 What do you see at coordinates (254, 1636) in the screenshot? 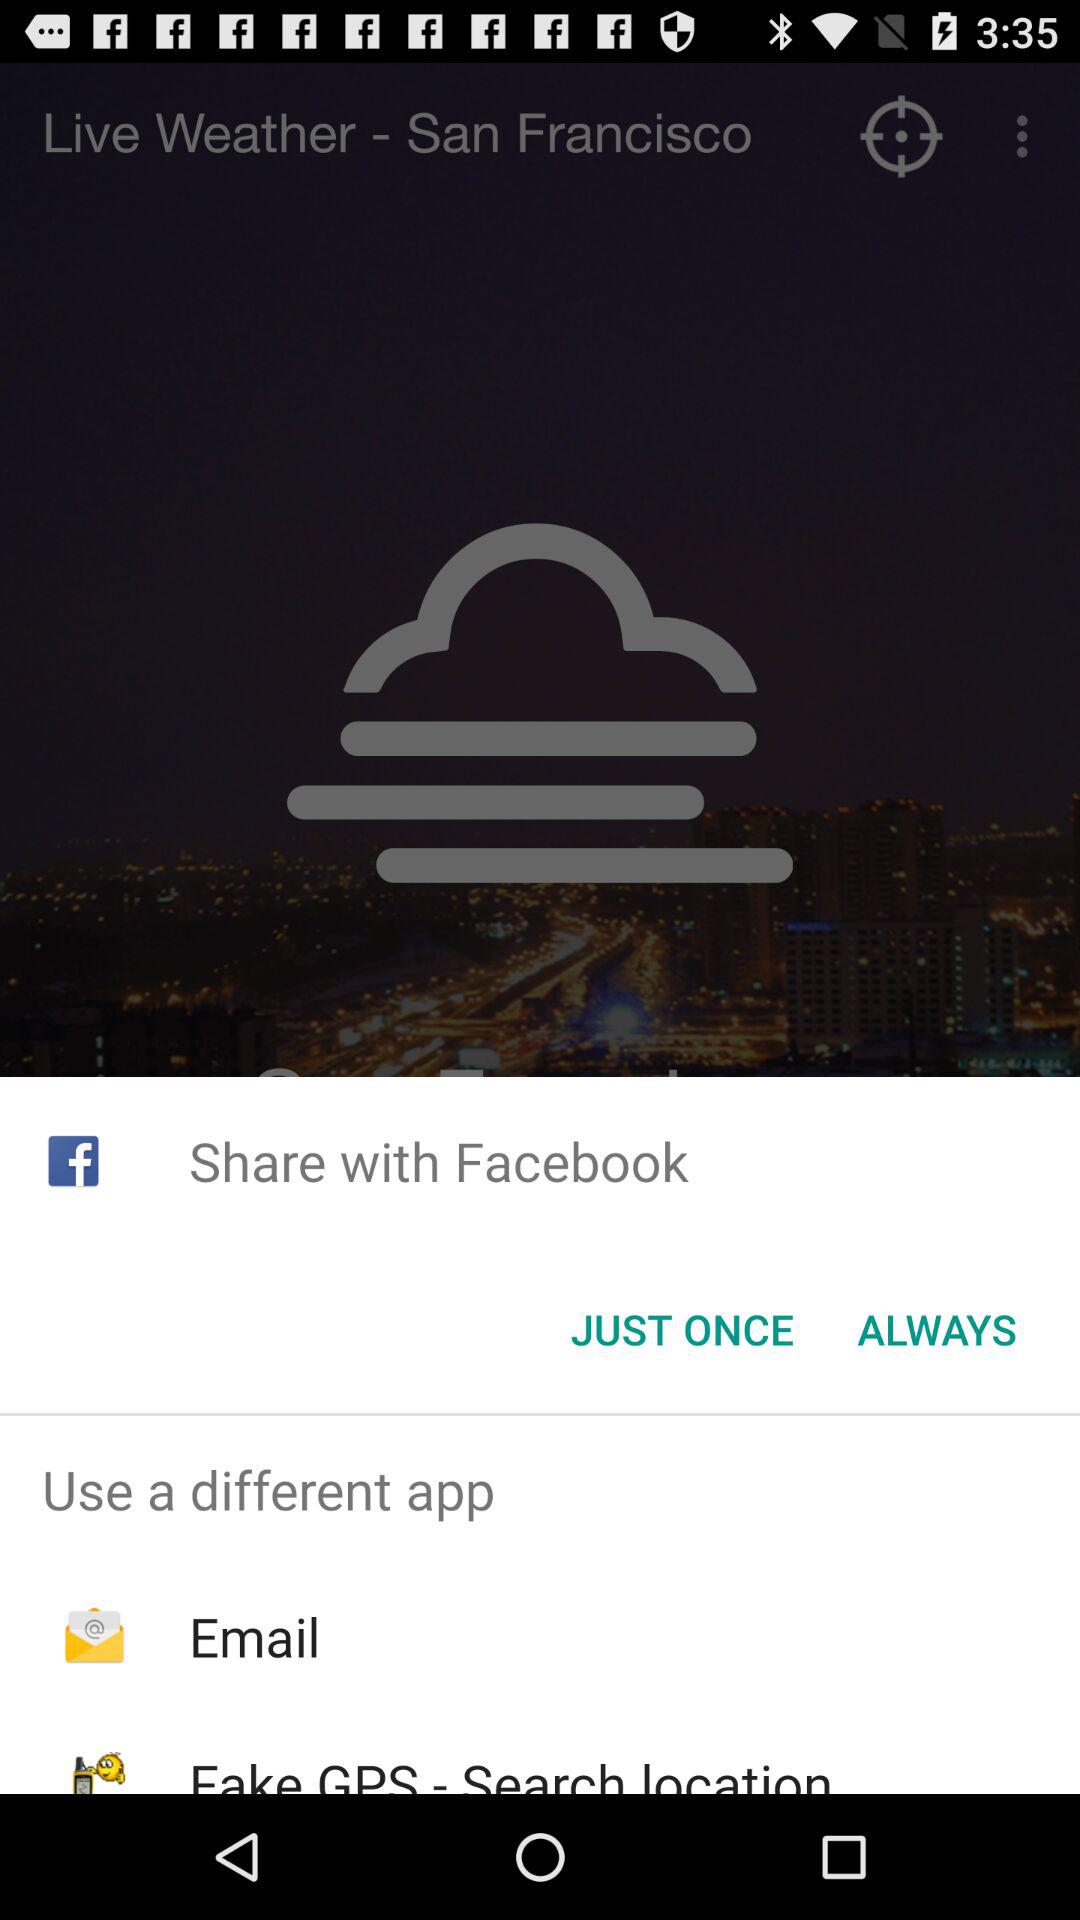
I see `scroll to email icon` at bounding box center [254, 1636].